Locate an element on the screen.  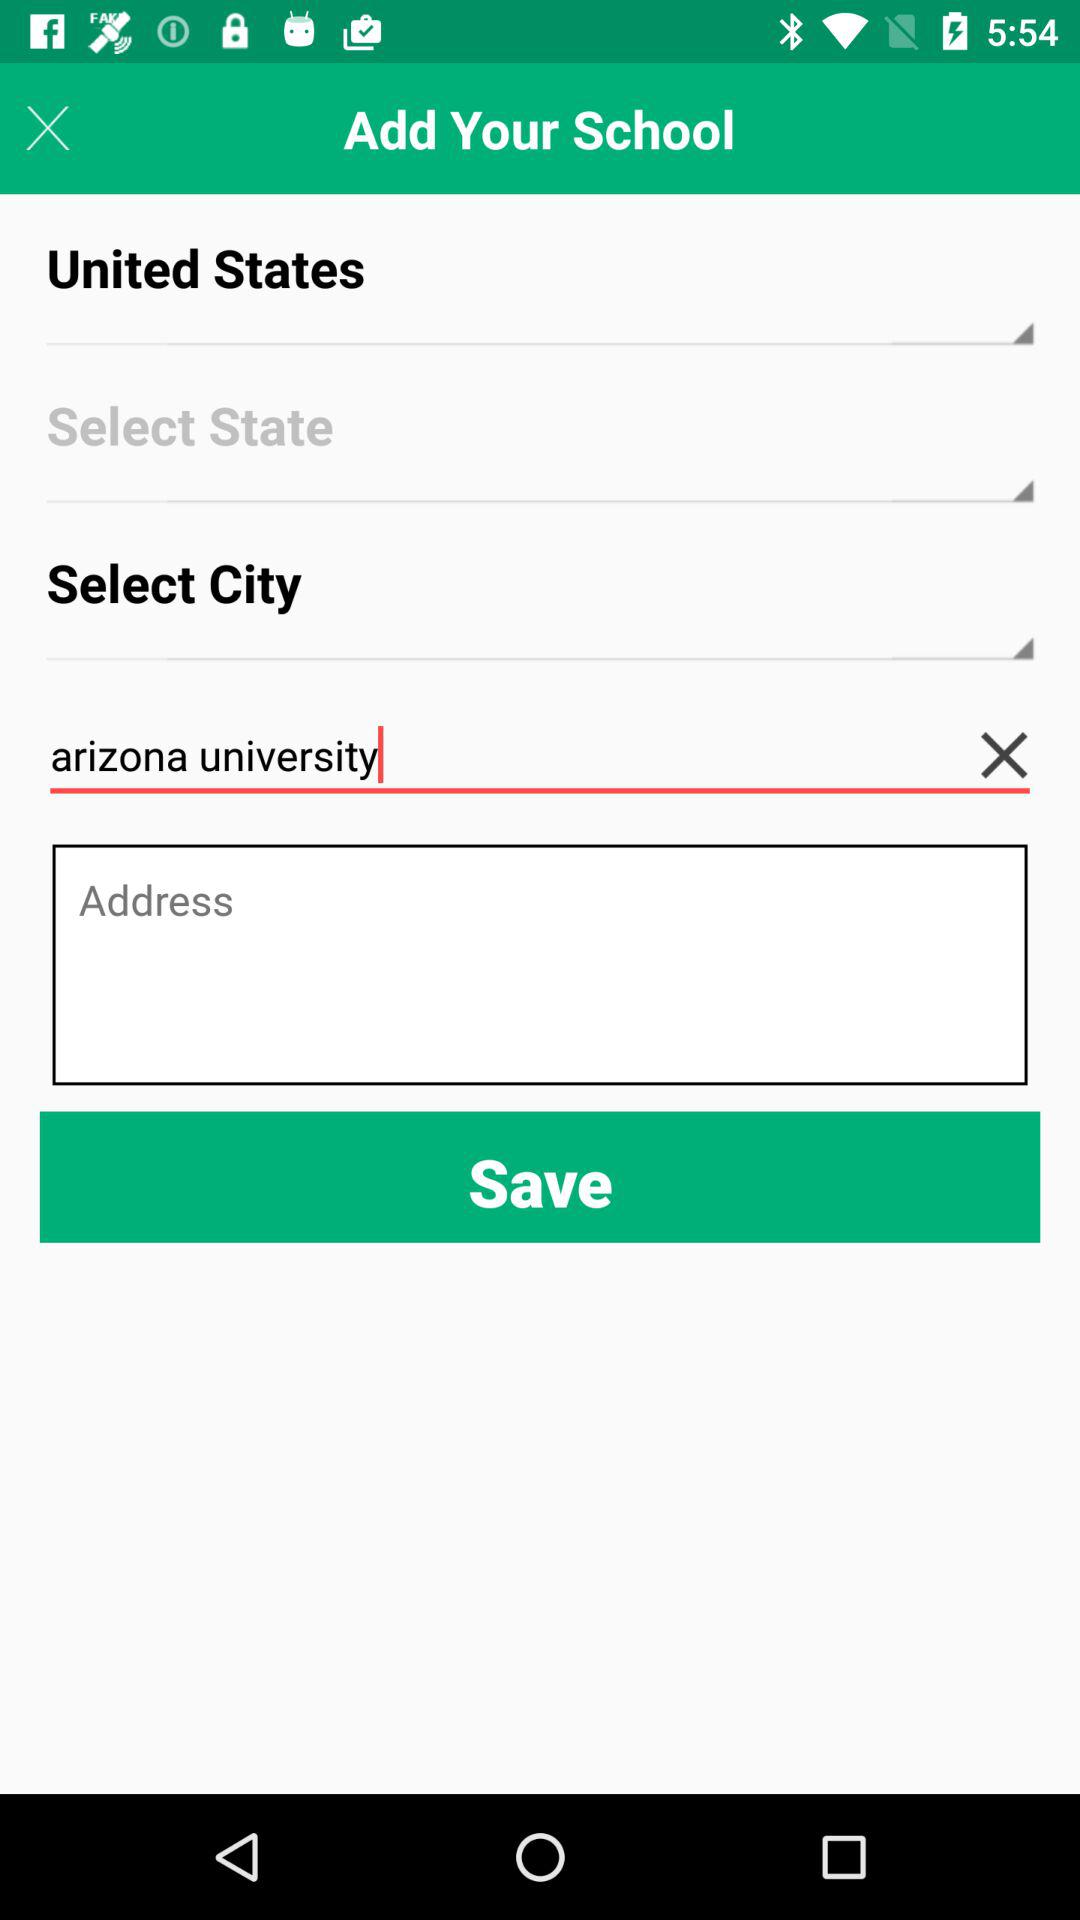
turn on icon below the add your school icon is located at coordinates (540, 286).